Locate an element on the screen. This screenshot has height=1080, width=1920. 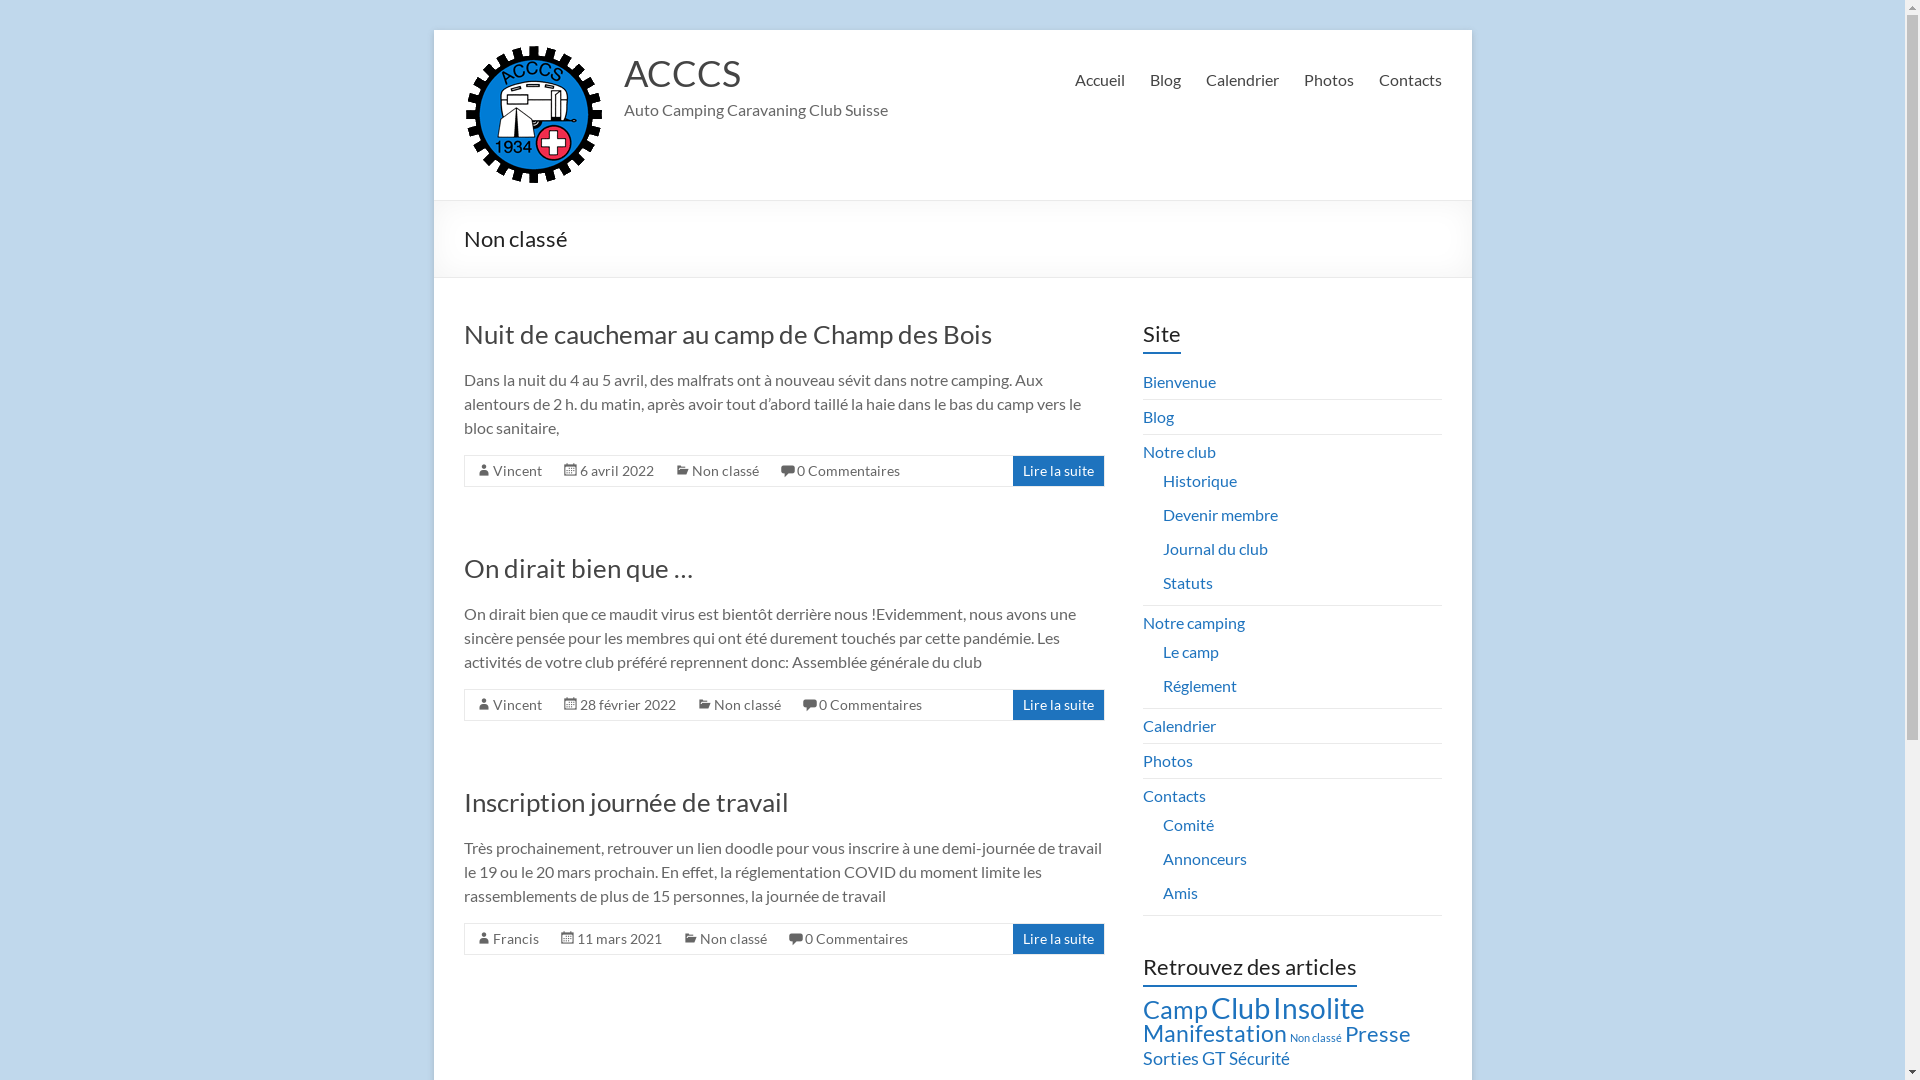
0 Commentaires is located at coordinates (848, 470).